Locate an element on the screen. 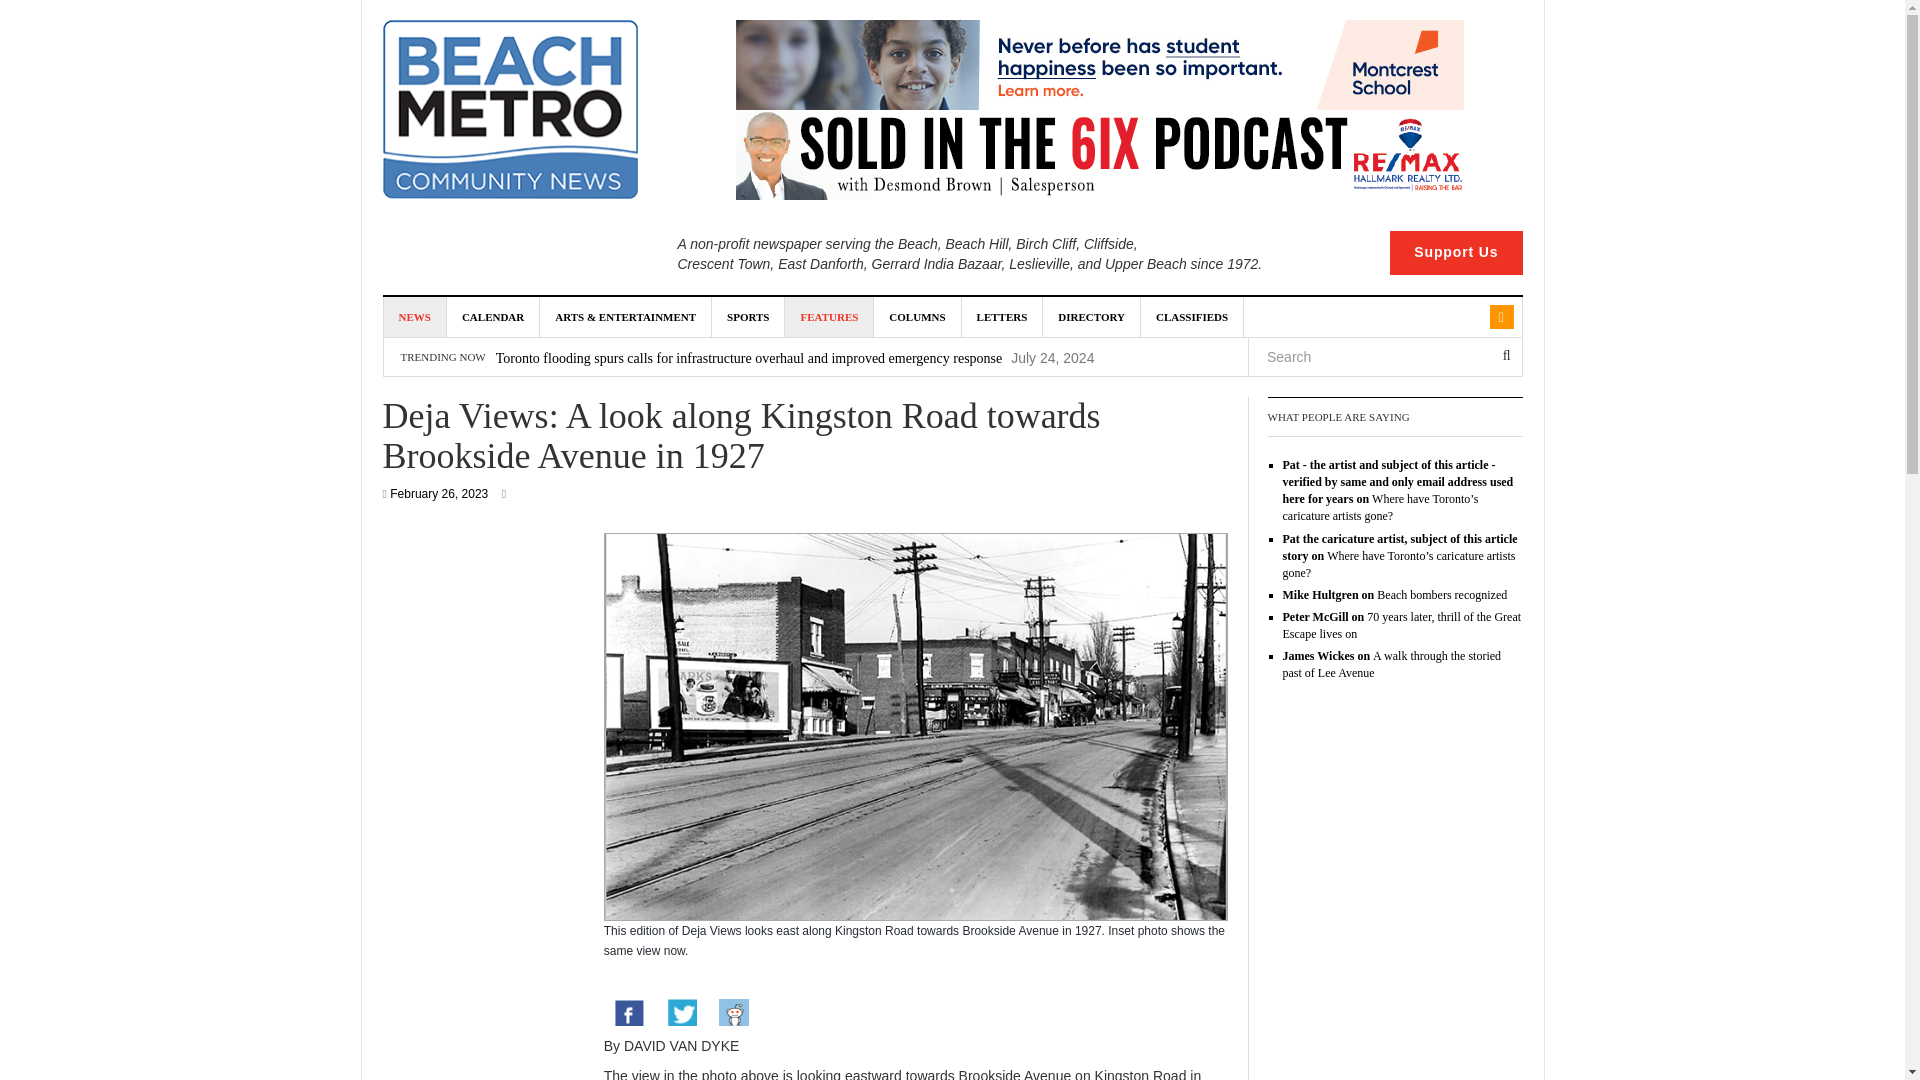  SPORTS is located at coordinates (748, 316).